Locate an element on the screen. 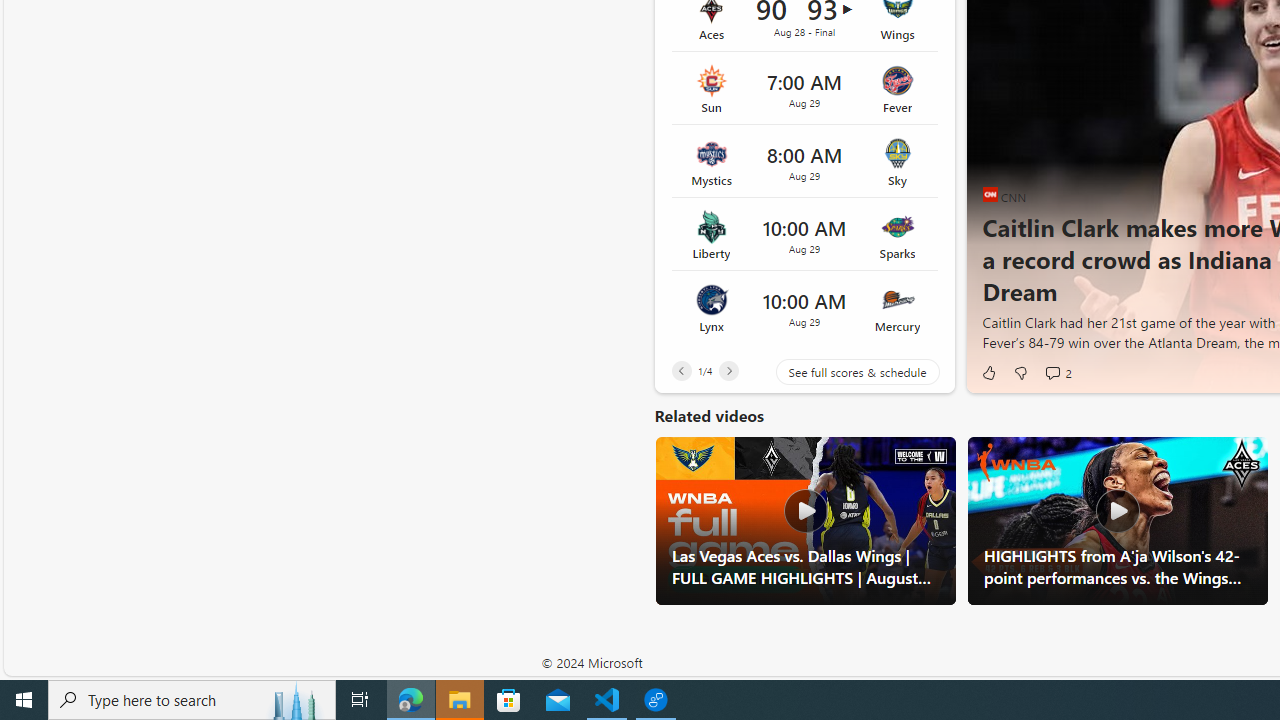 Image resolution: width=1280 pixels, height=720 pixels. Previous is located at coordinates (681, 370).